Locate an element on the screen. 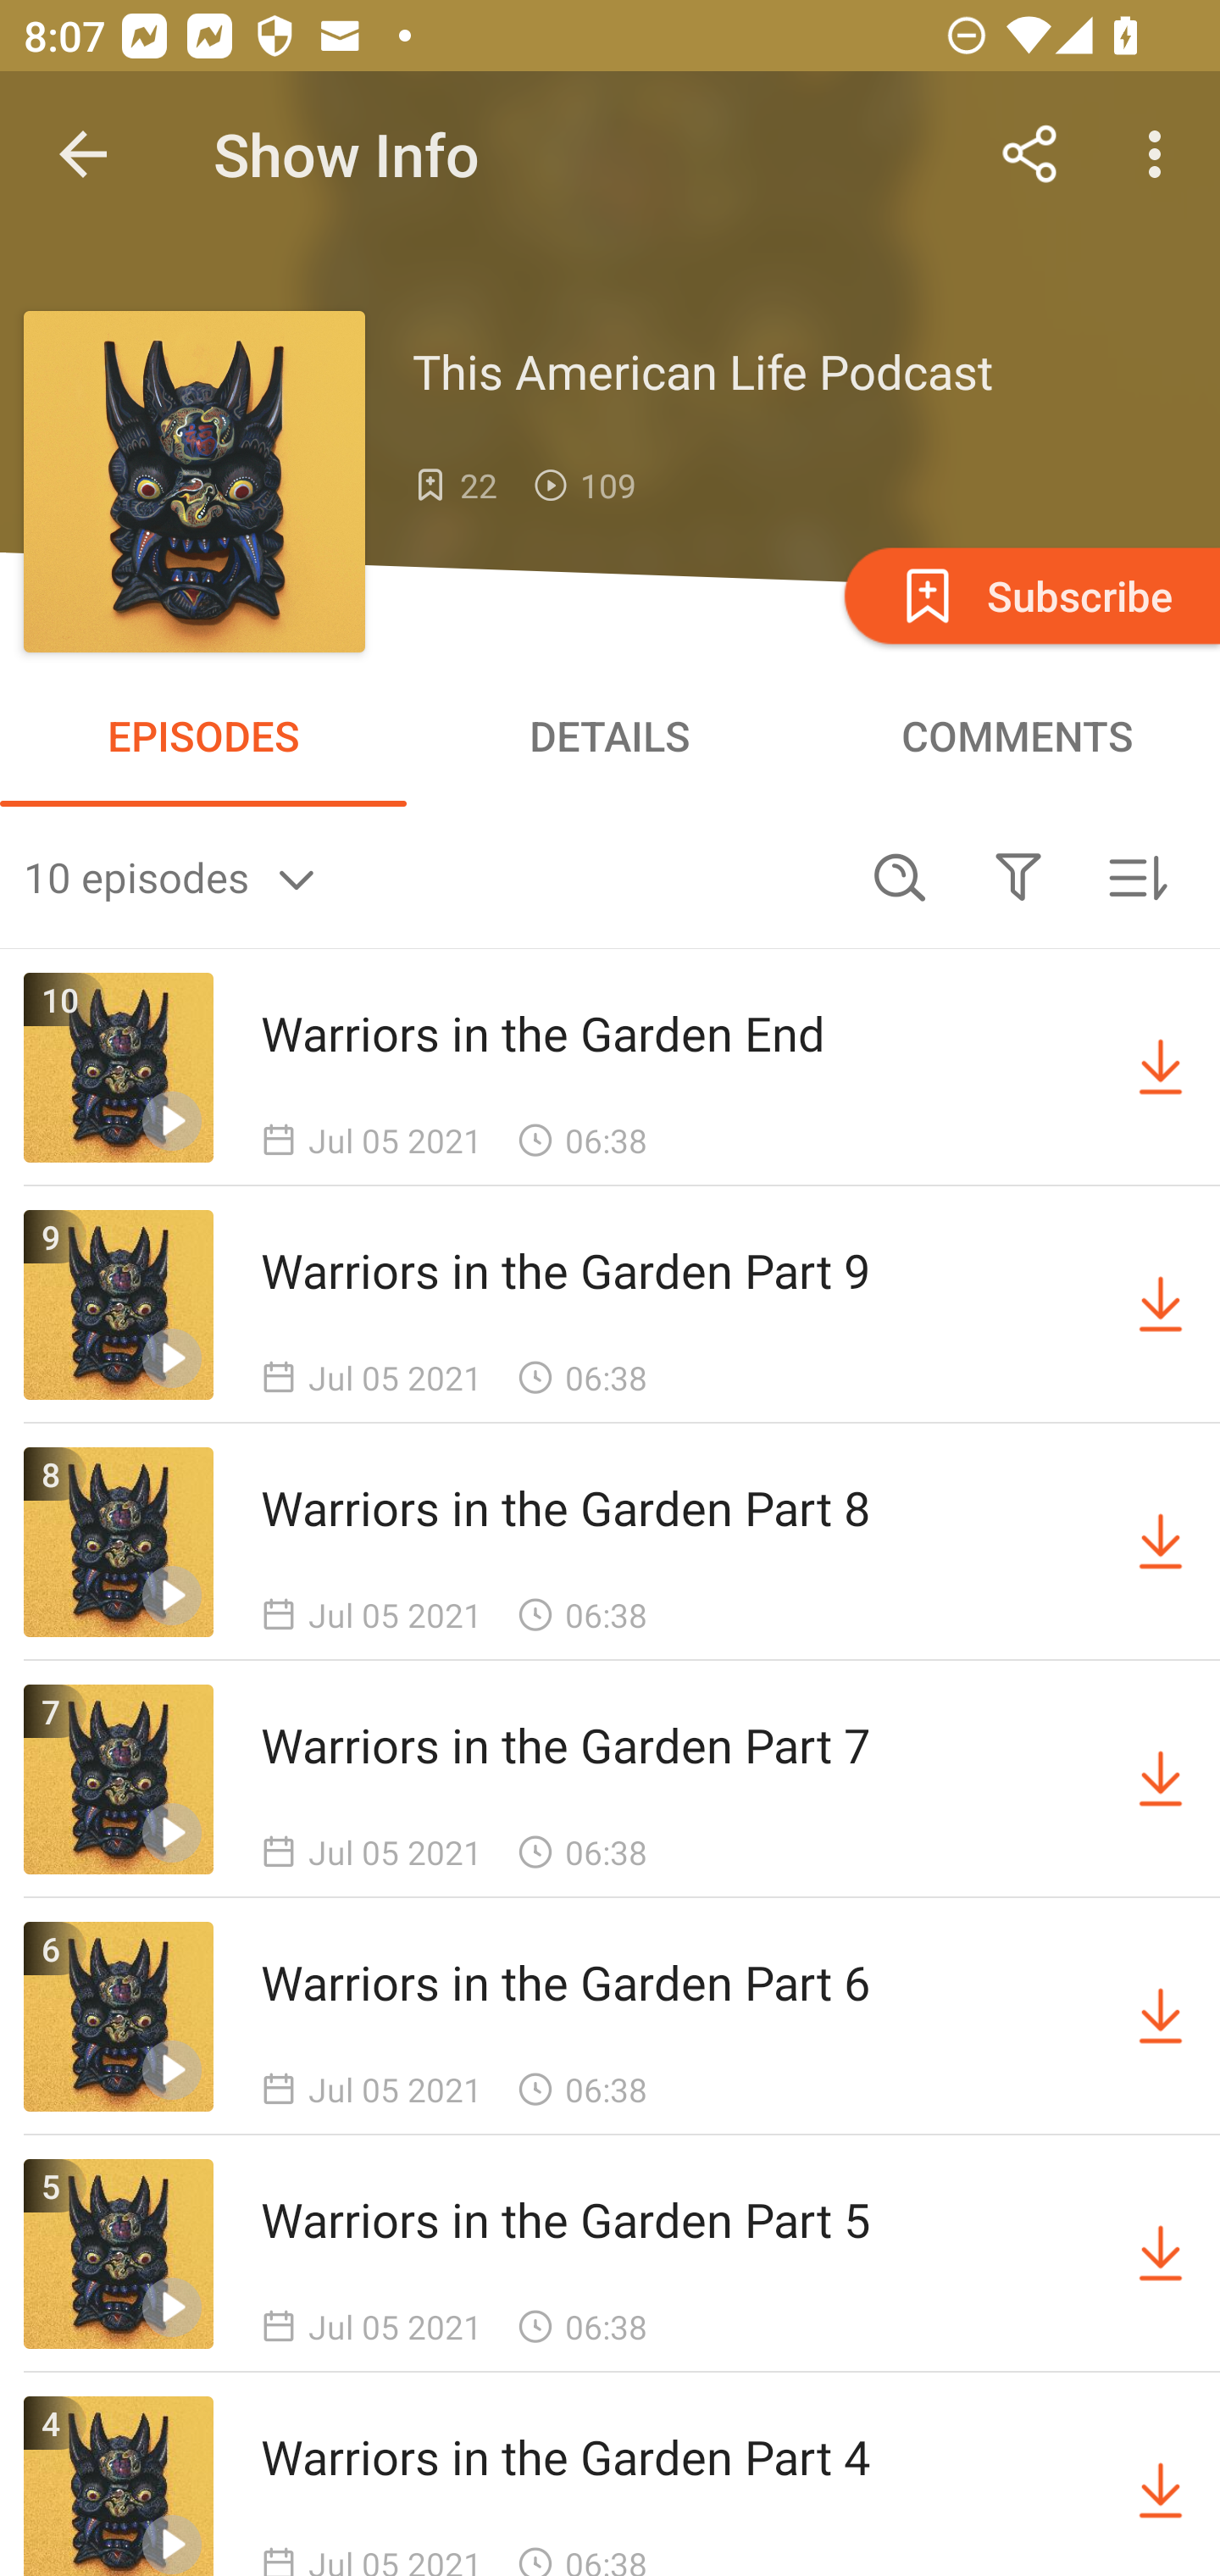 The height and width of the screenshot is (2576, 1220). Download is located at coordinates (1161, 1068).